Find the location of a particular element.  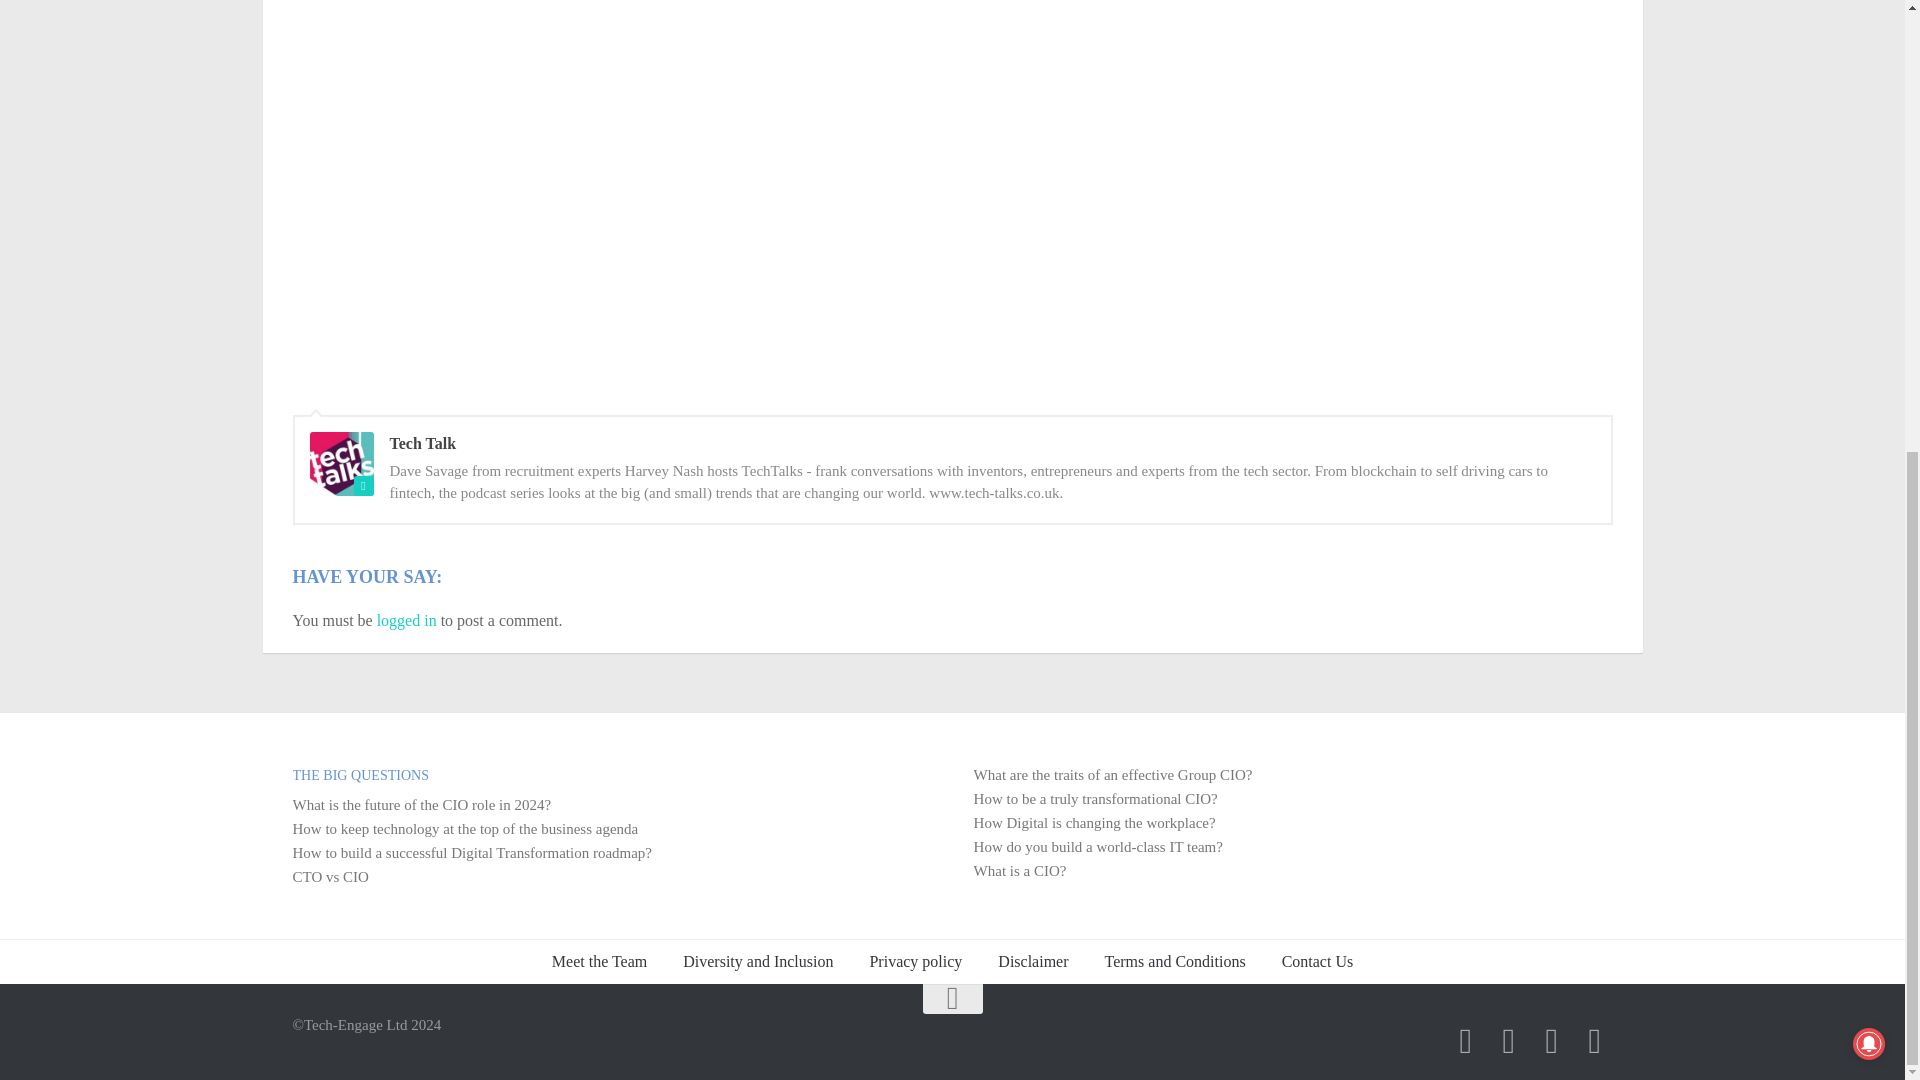

How Digital is changing the workplace? is located at coordinates (1094, 822).